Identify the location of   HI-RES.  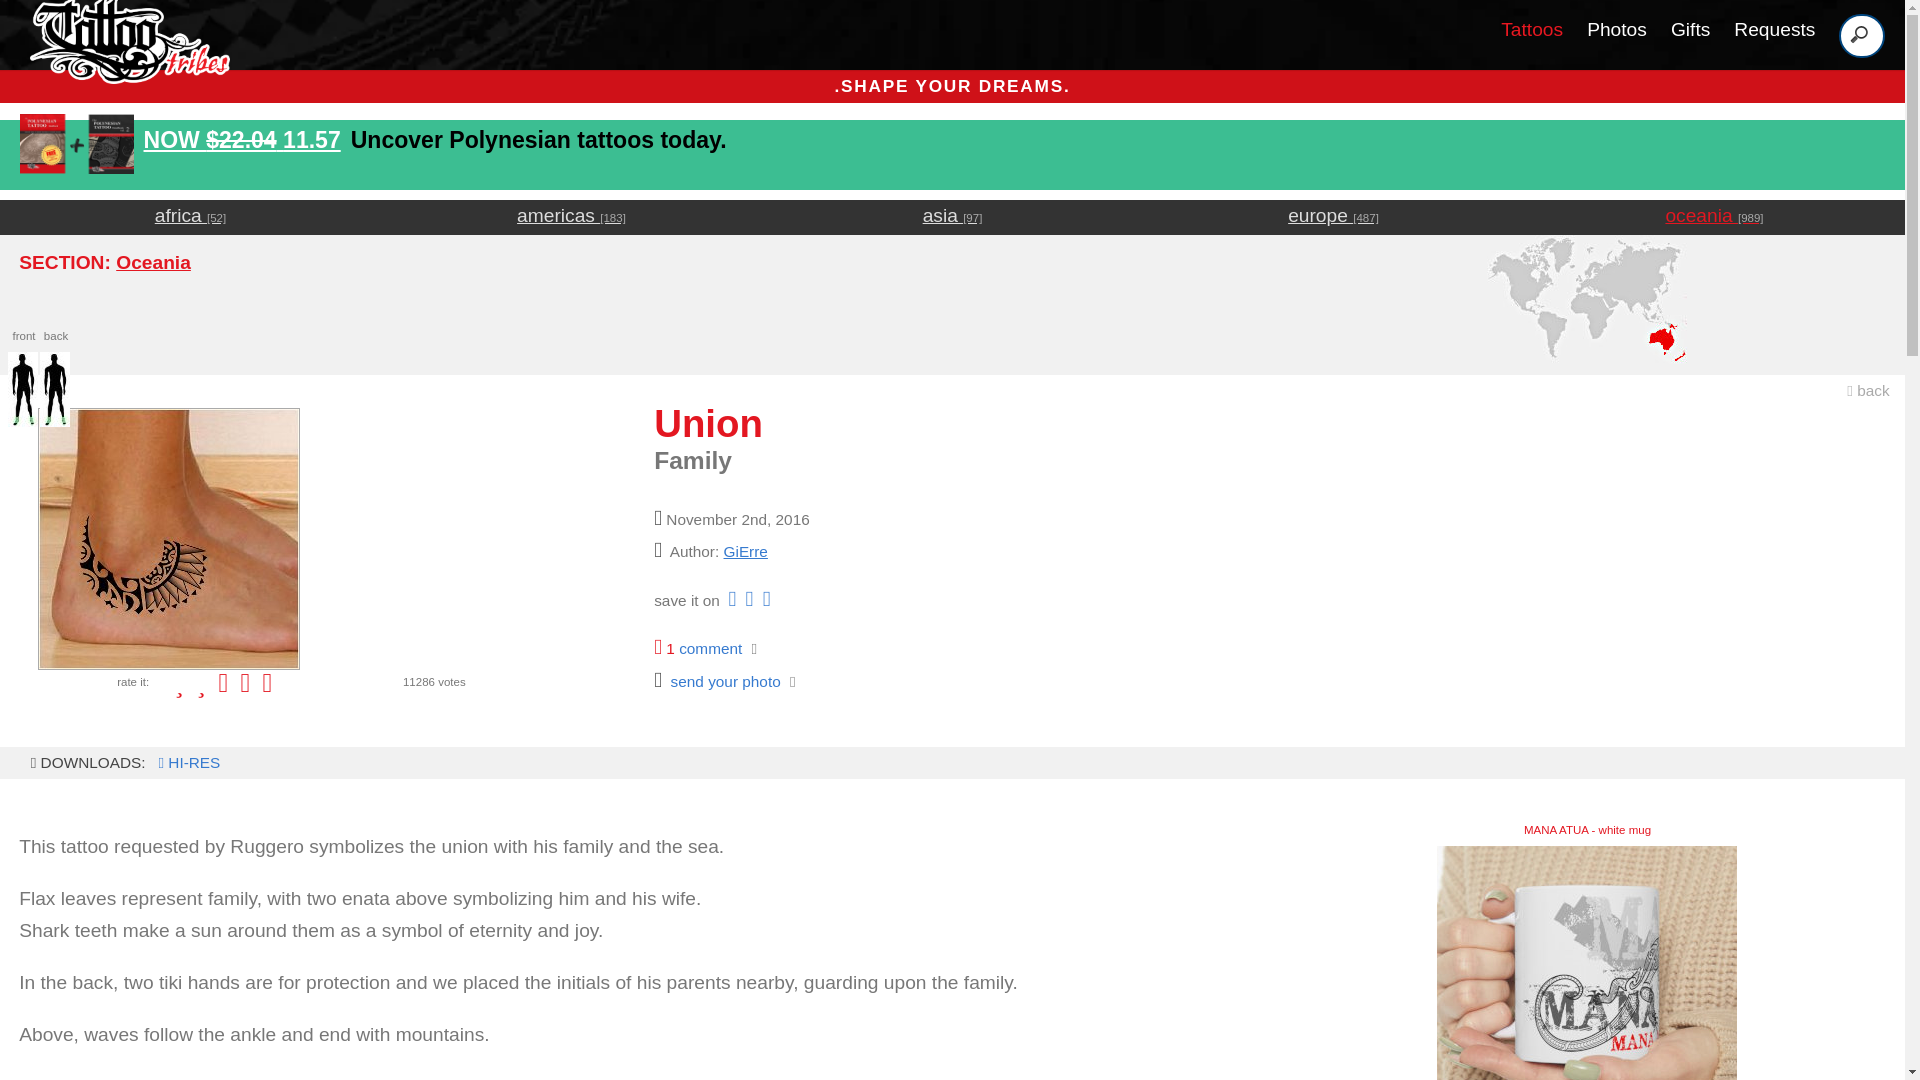
(186, 762).